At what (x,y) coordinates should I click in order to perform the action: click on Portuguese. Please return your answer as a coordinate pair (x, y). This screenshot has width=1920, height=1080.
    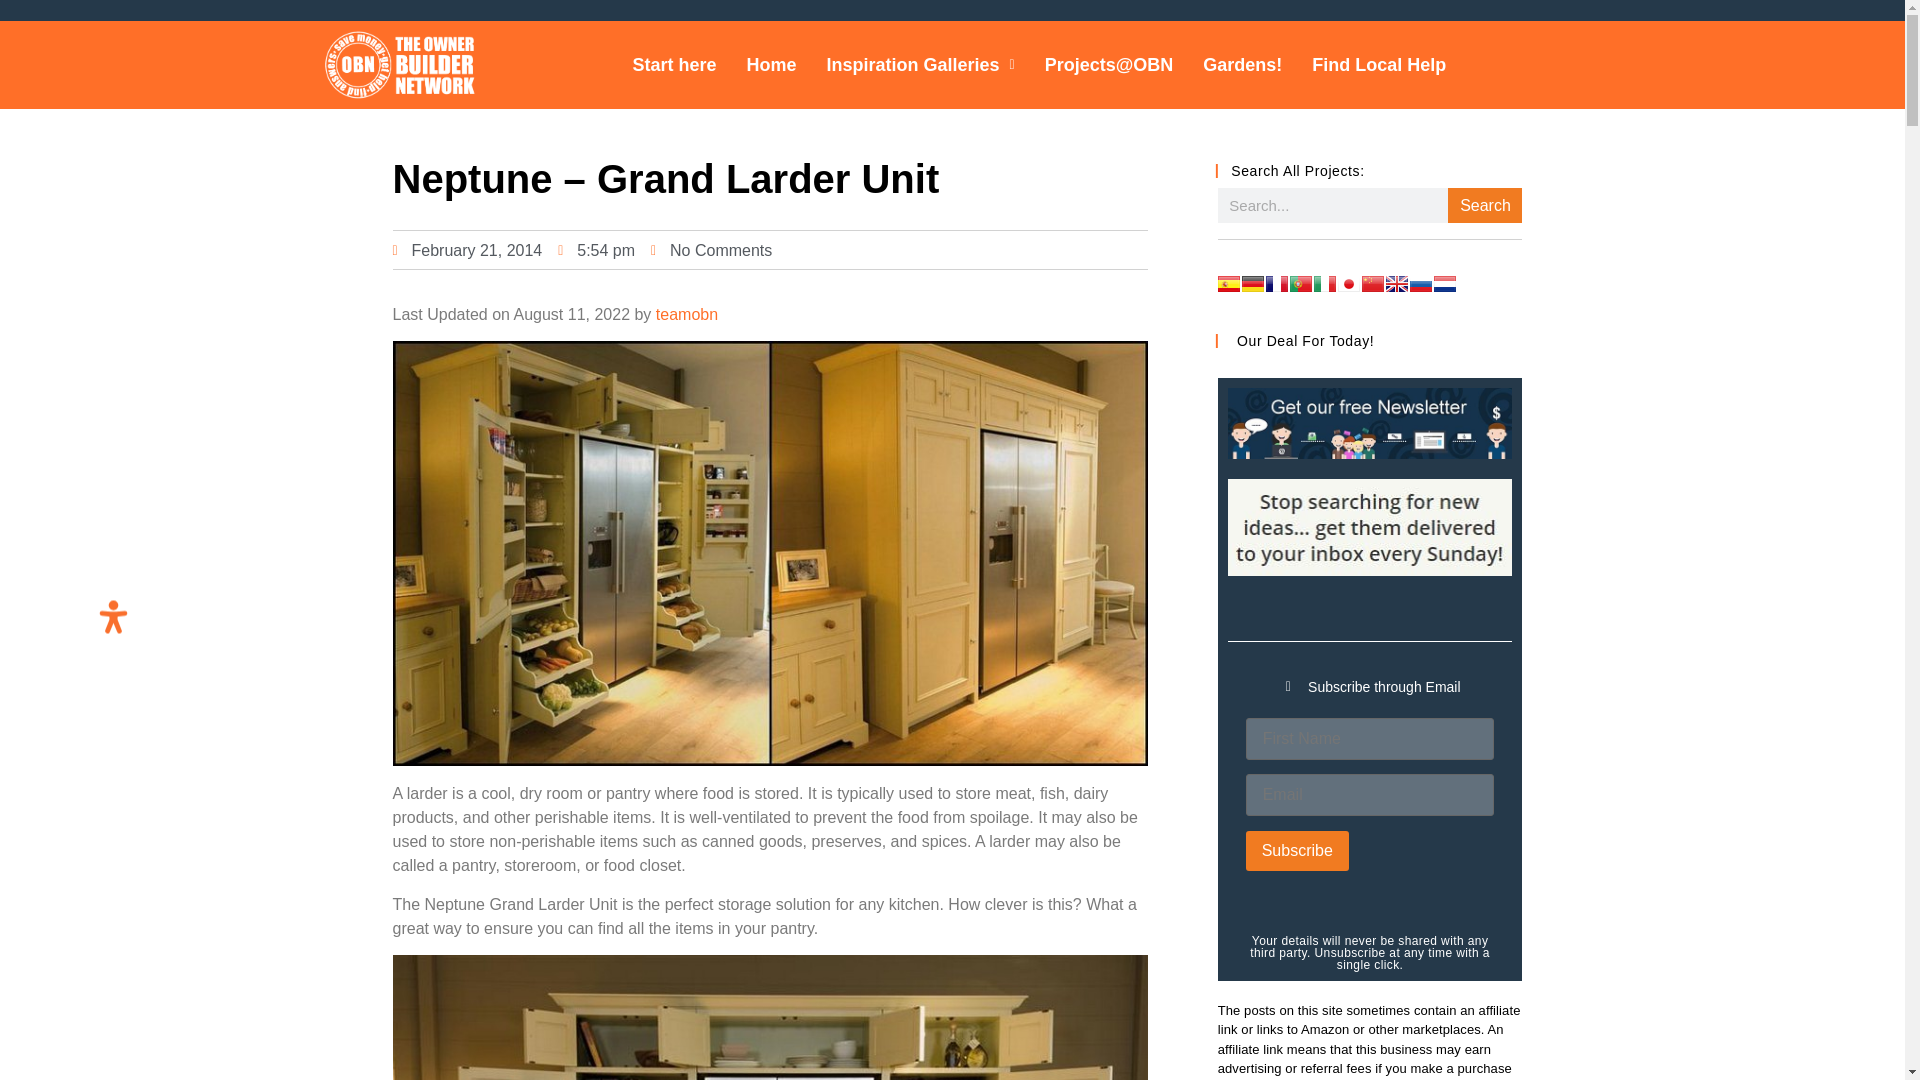
    Looking at the image, I should click on (1300, 284).